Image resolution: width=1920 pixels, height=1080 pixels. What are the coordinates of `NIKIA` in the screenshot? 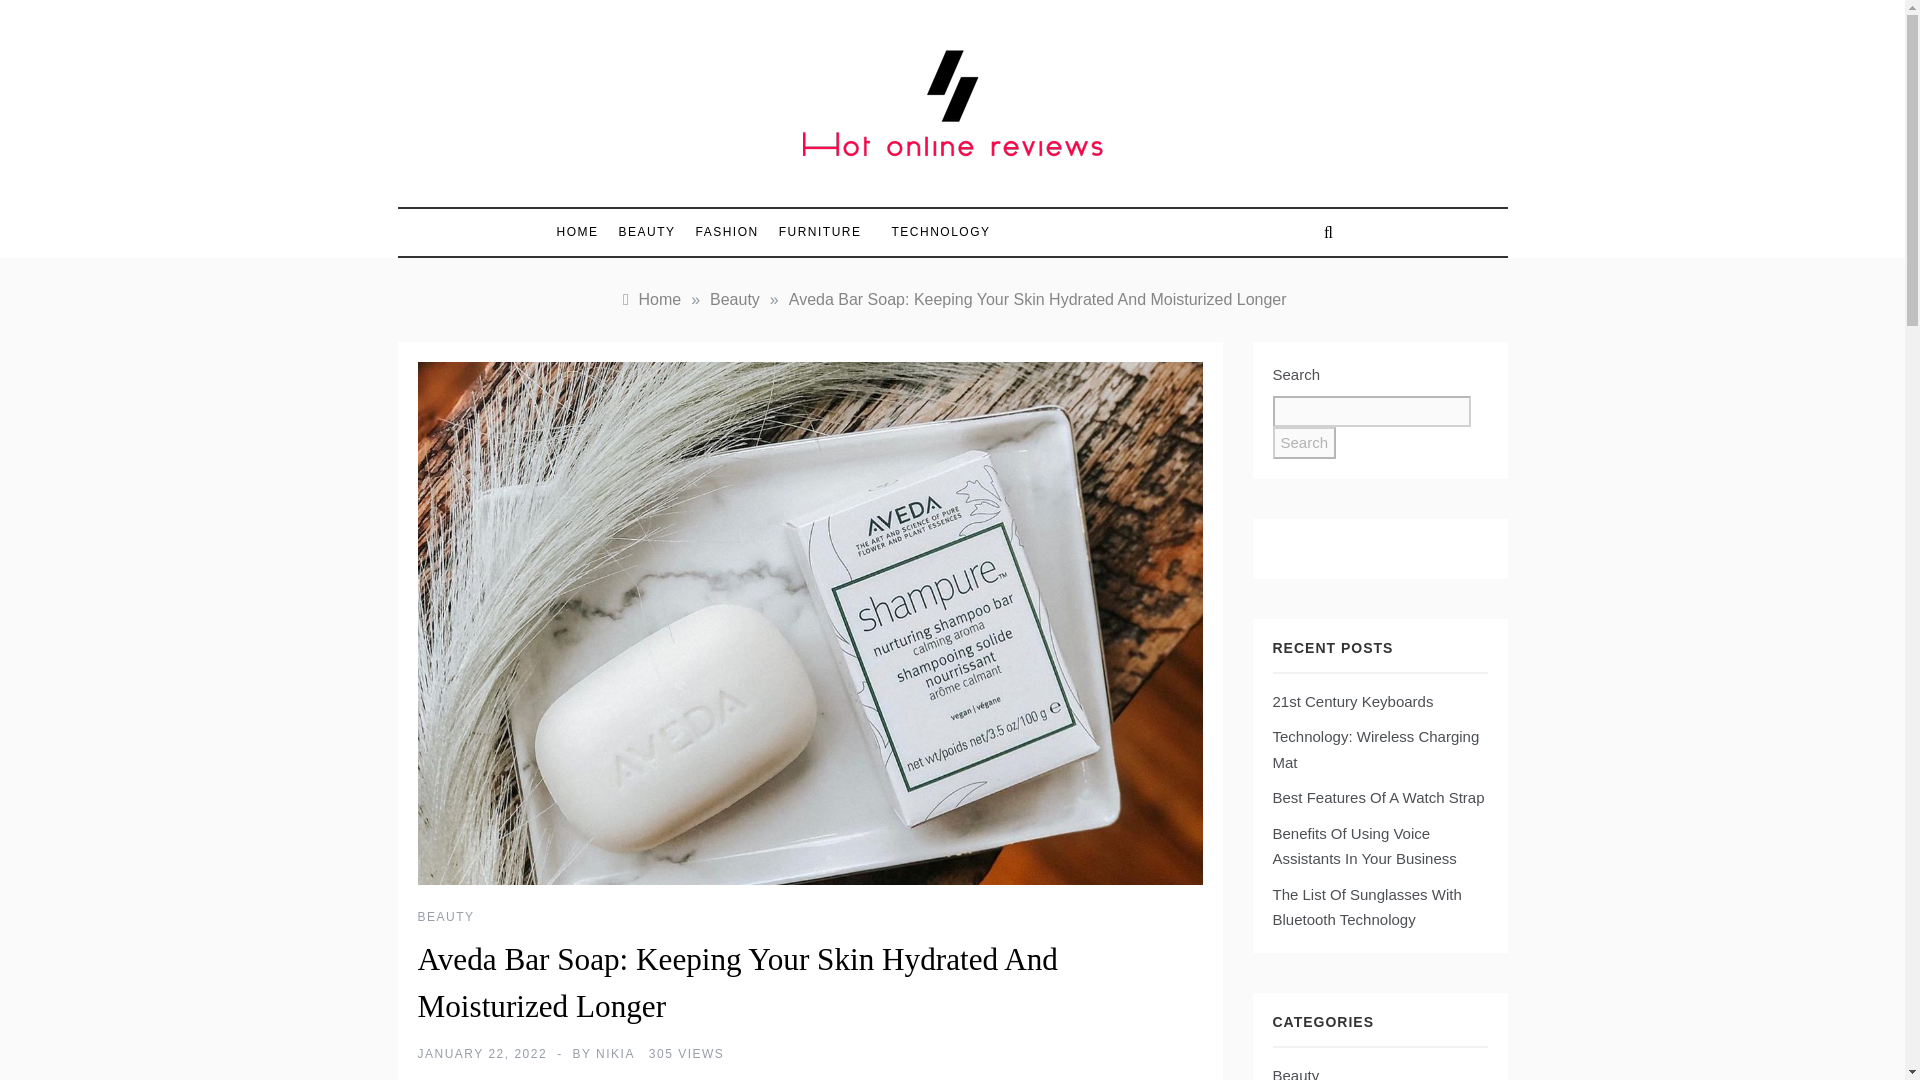 It's located at (614, 1053).